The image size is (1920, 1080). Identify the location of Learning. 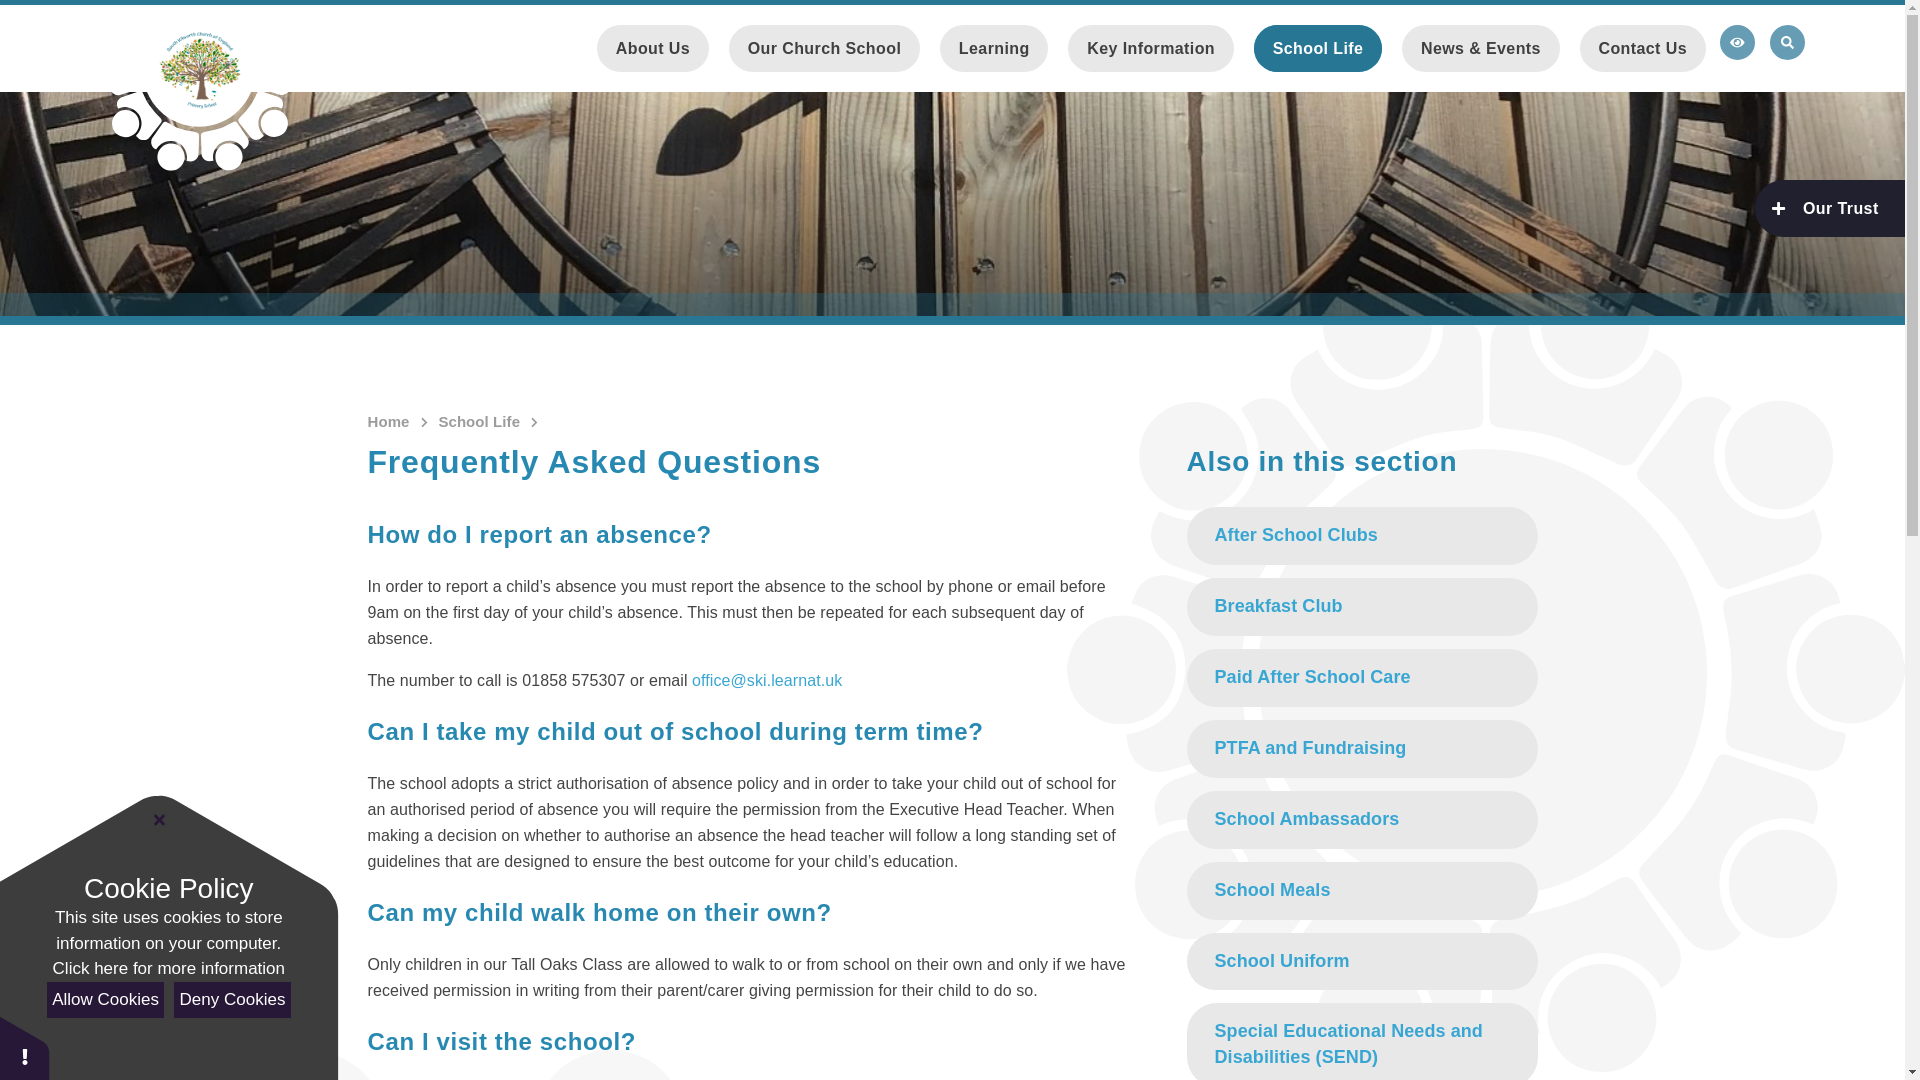
(994, 48).